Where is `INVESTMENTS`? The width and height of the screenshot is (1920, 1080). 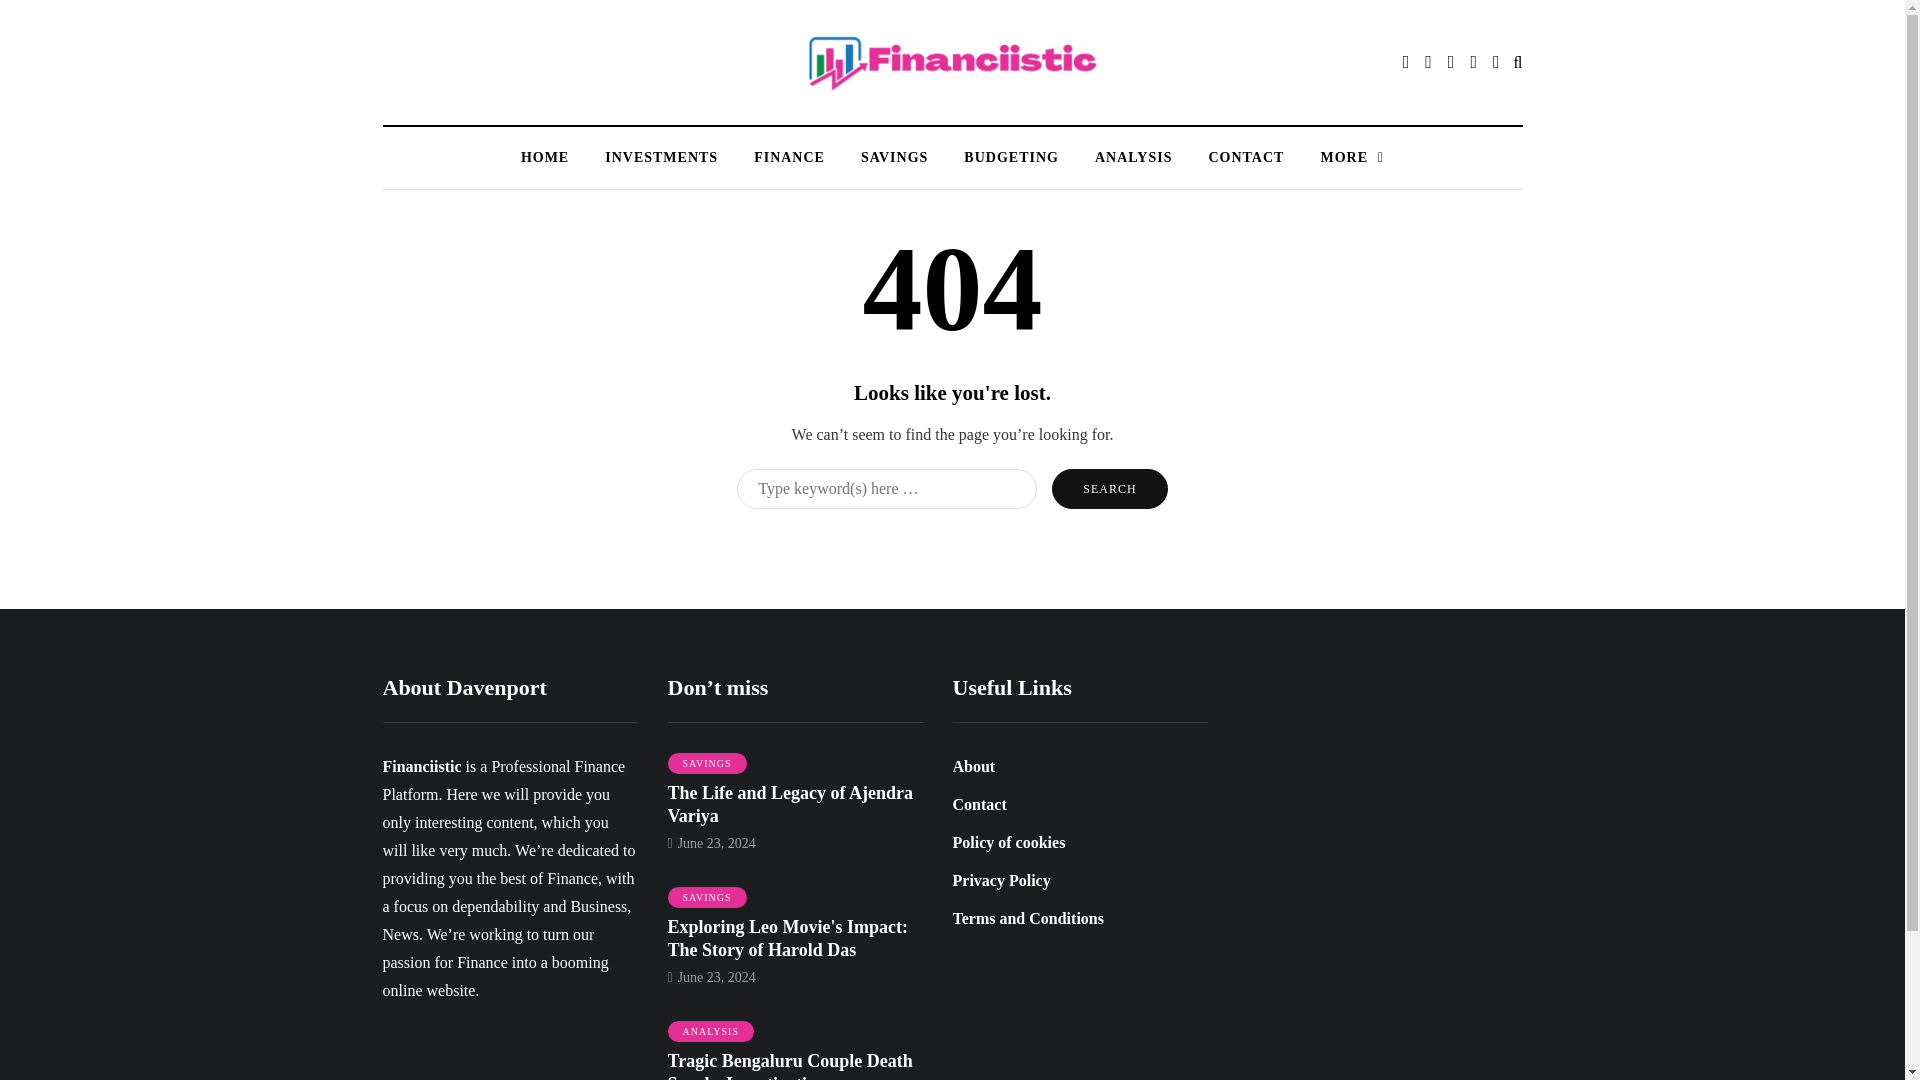 INVESTMENTS is located at coordinates (661, 157).